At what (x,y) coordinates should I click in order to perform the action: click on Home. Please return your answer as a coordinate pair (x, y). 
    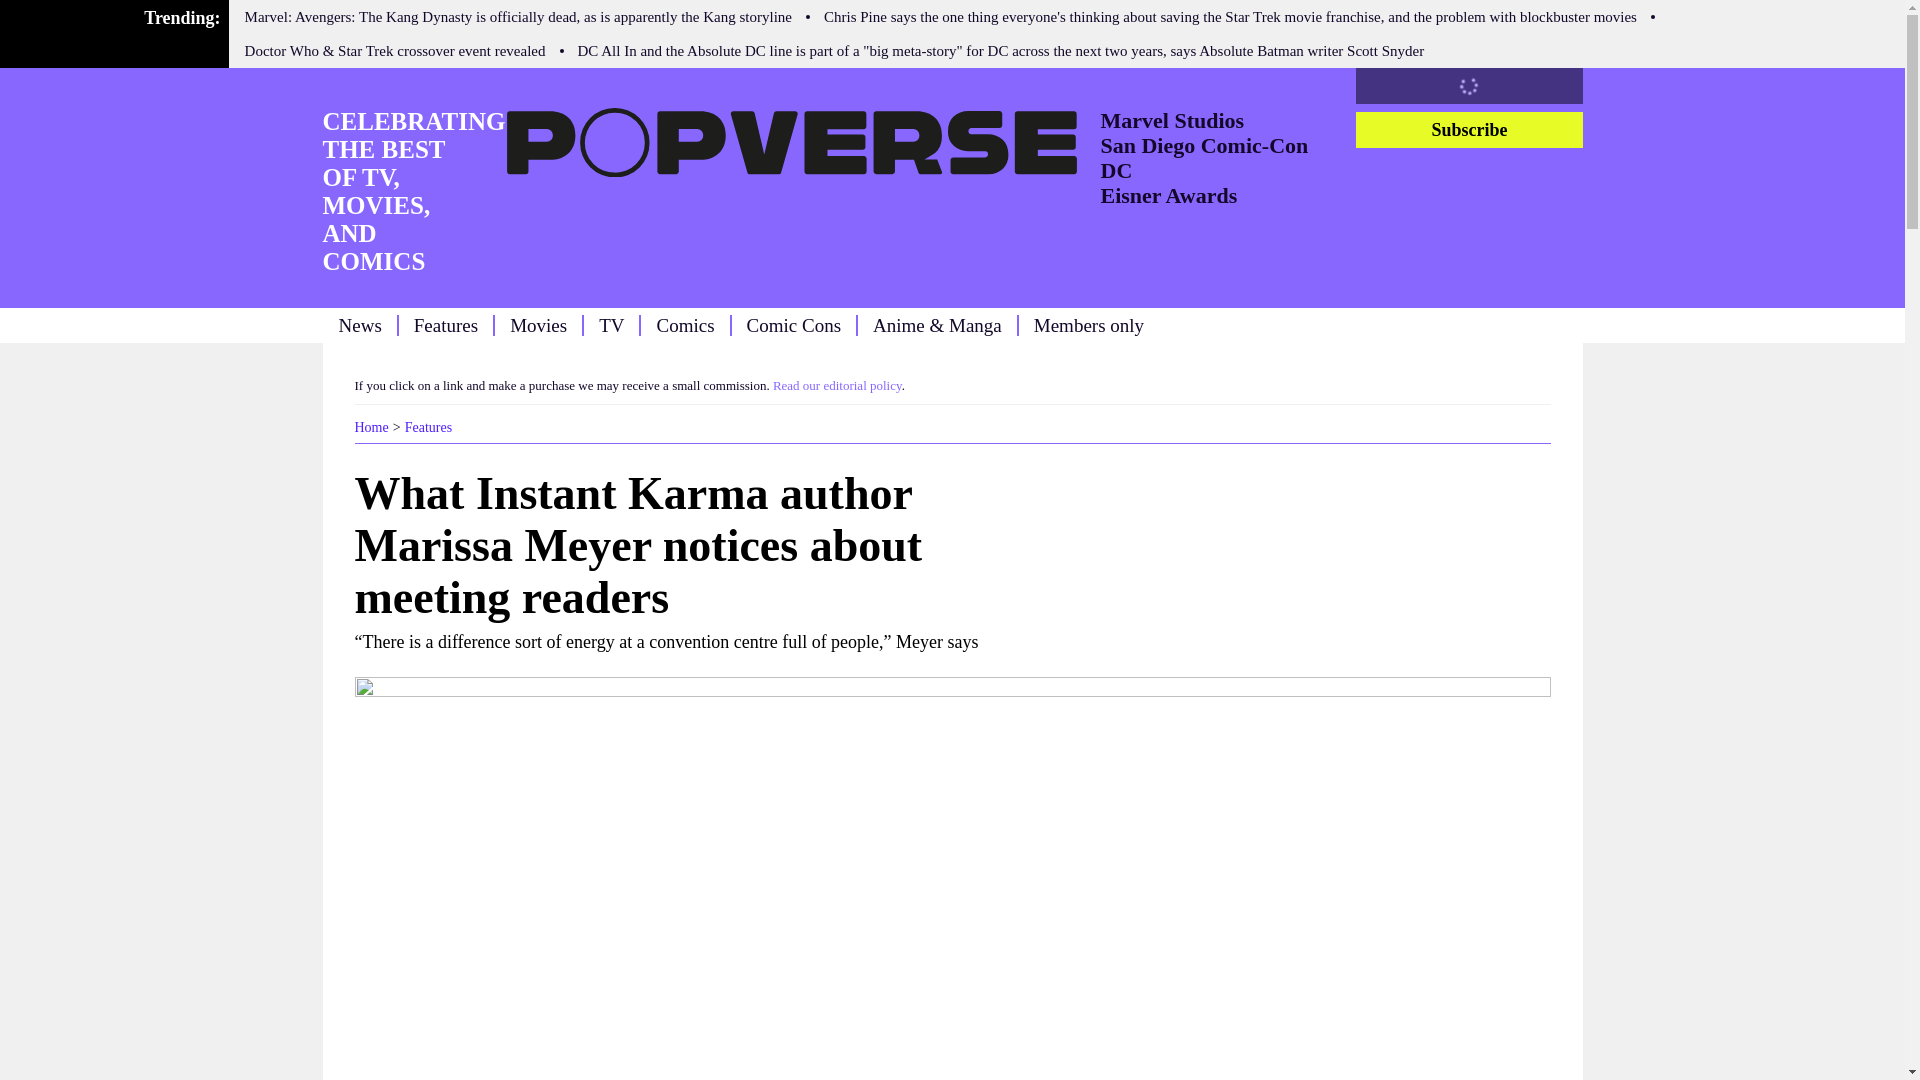
    Looking at the image, I should click on (370, 428).